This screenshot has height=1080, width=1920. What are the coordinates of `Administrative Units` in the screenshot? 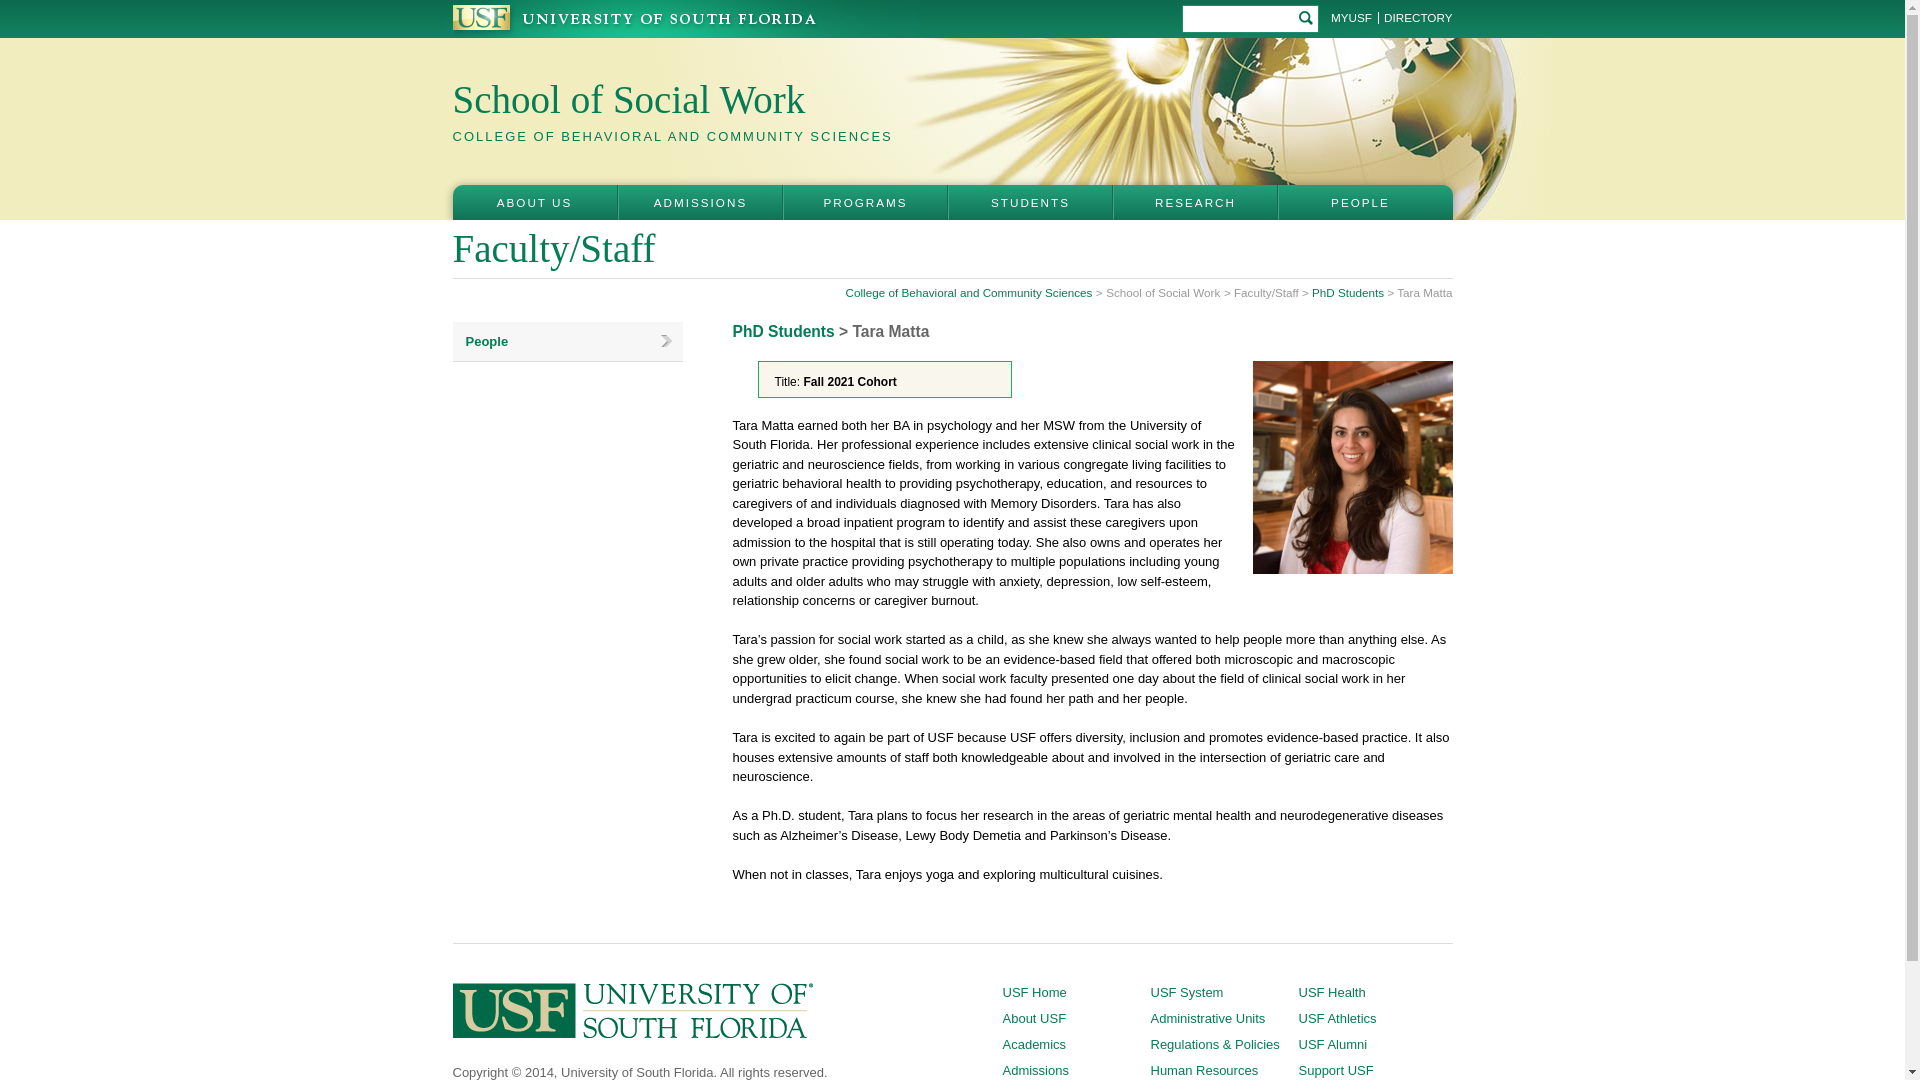 It's located at (1208, 1018).